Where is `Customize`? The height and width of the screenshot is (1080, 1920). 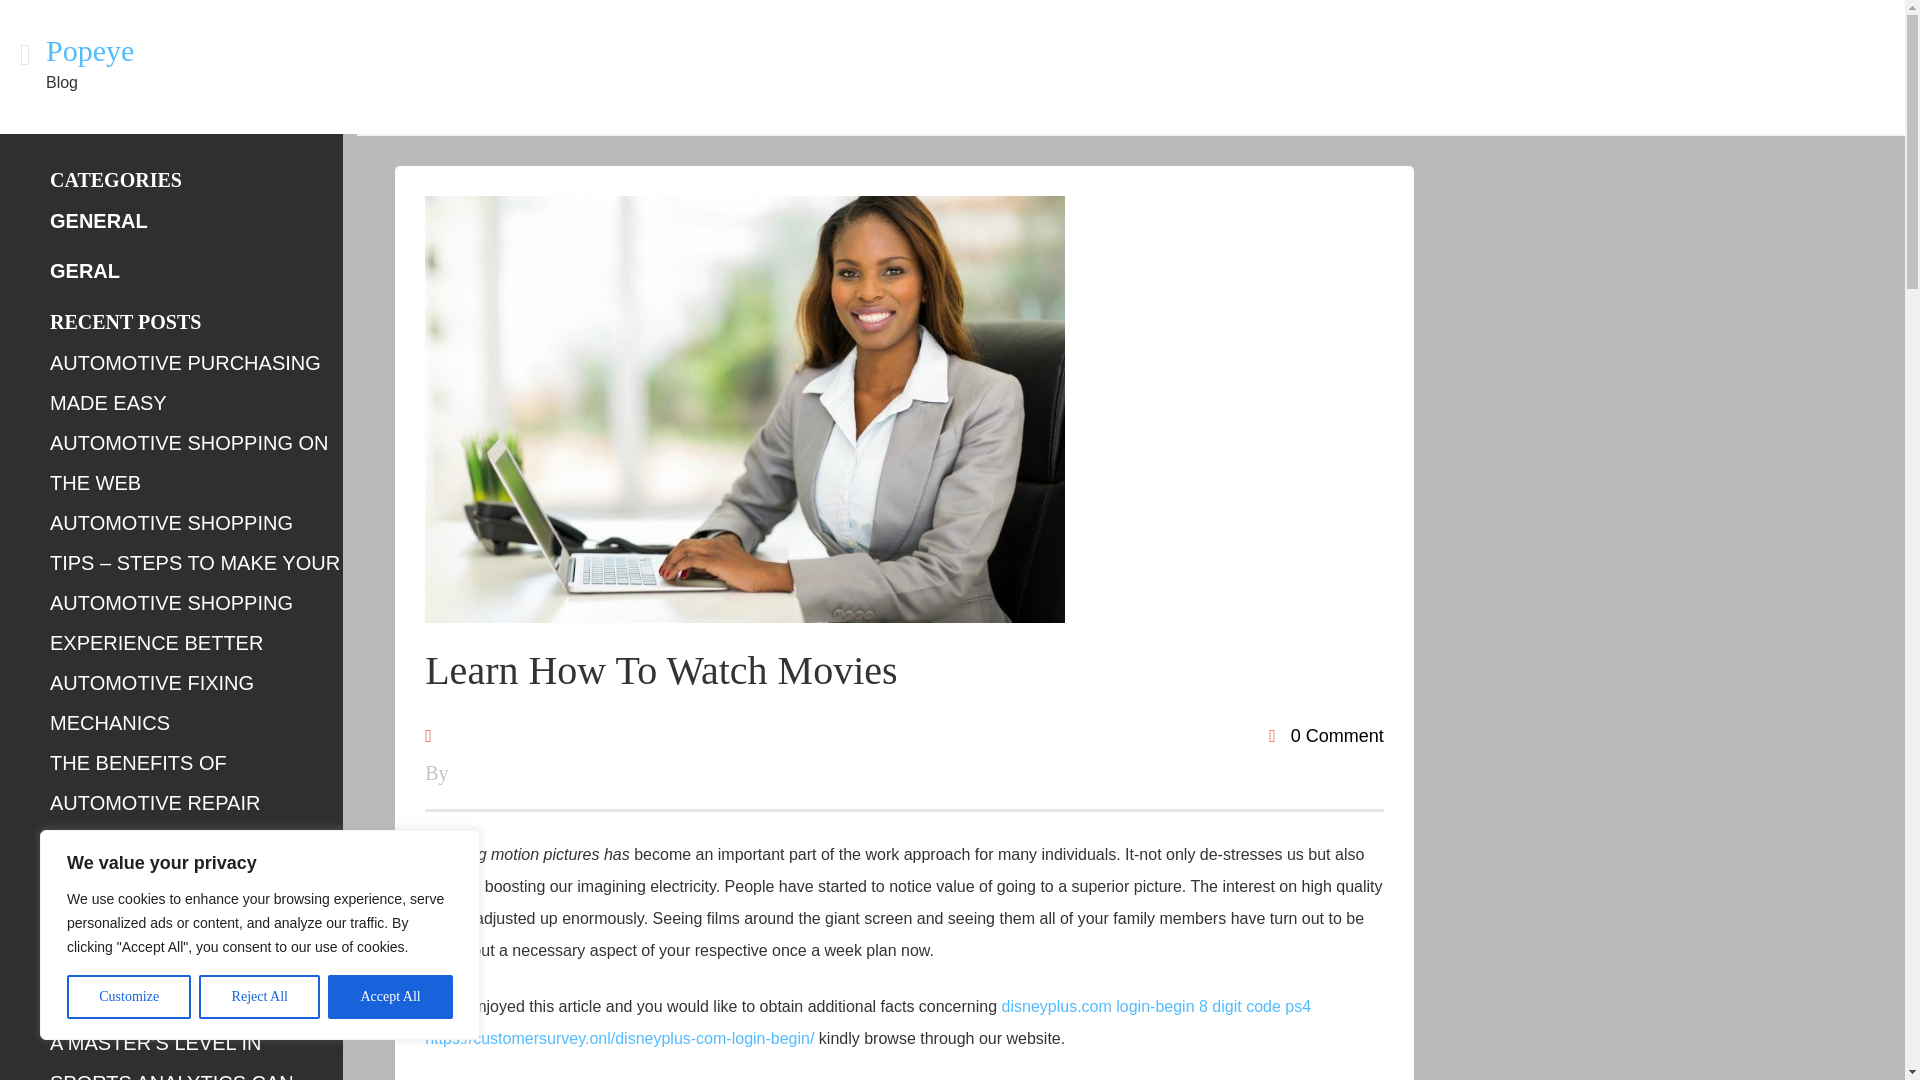
Customize is located at coordinates (128, 997).